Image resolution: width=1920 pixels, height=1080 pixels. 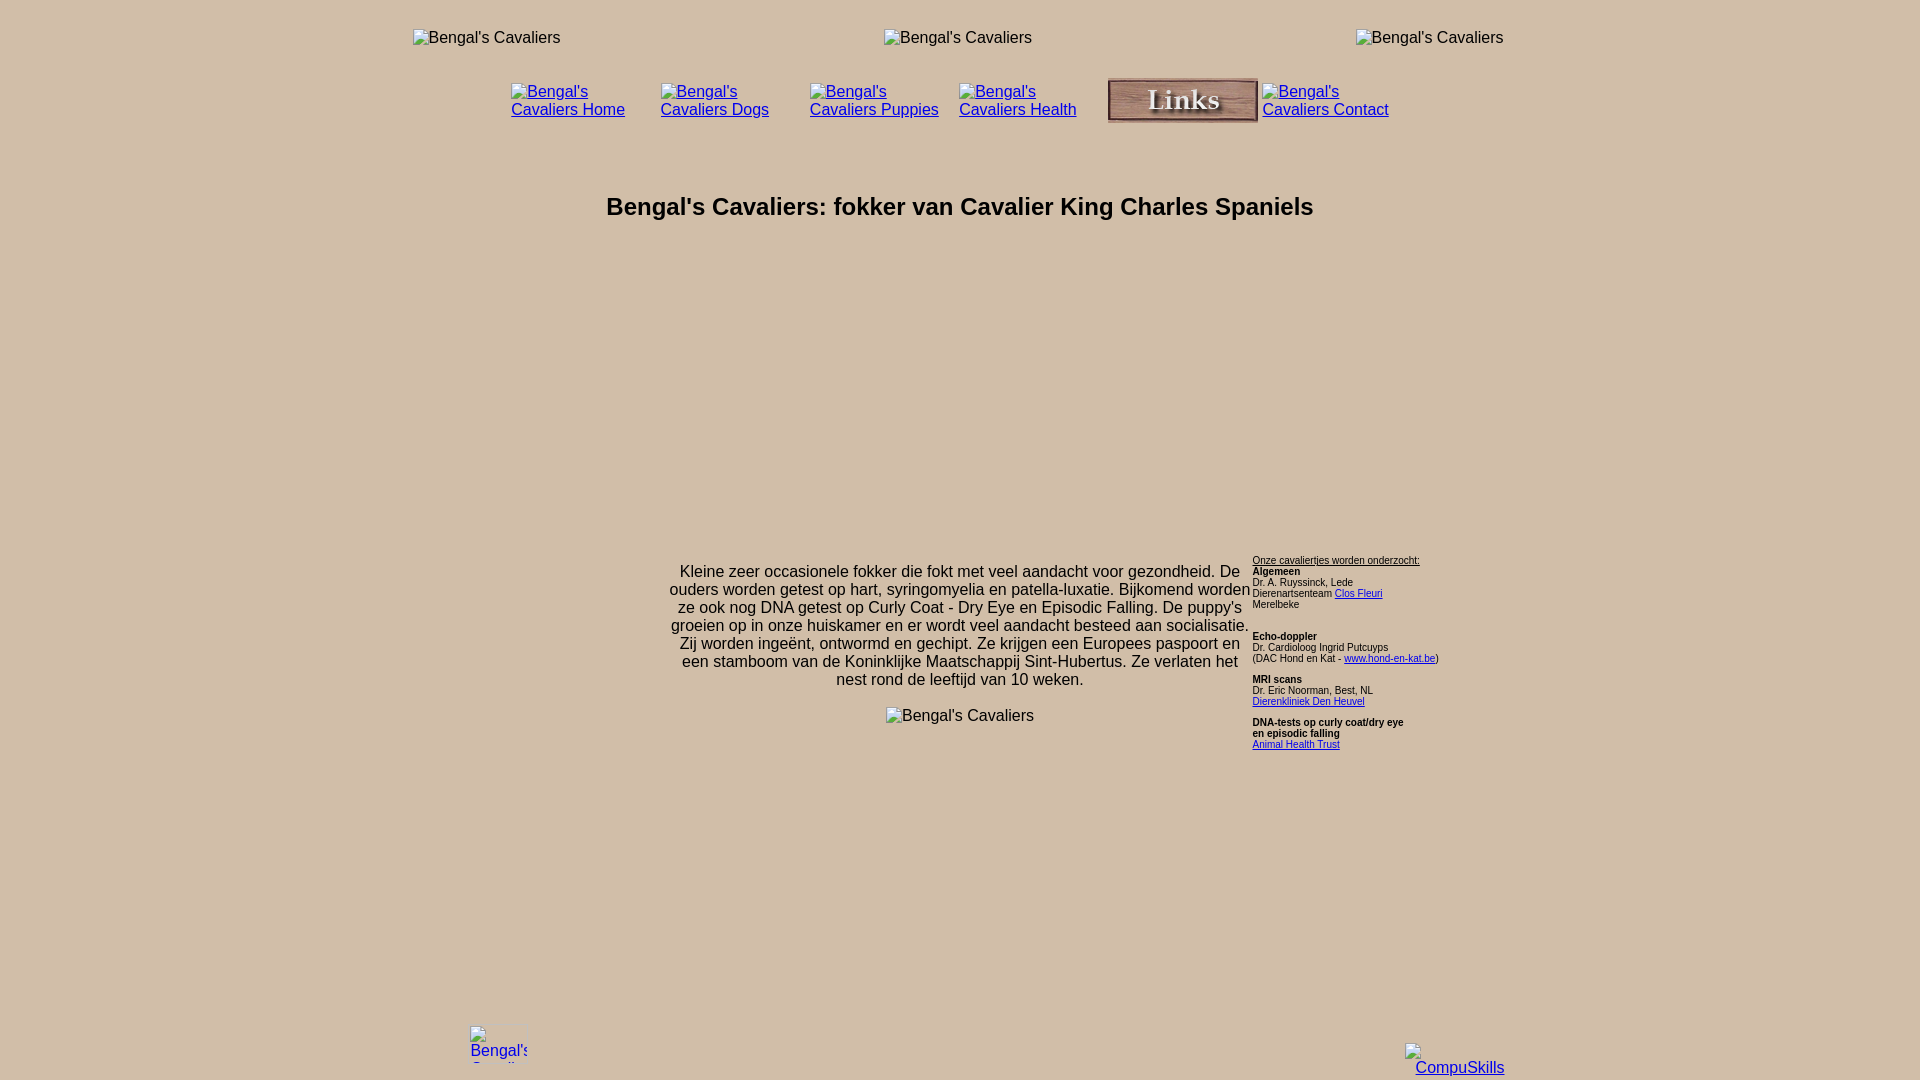 What do you see at coordinates (1359, 594) in the screenshot?
I see `Clos Fleuri` at bounding box center [1359, 594].